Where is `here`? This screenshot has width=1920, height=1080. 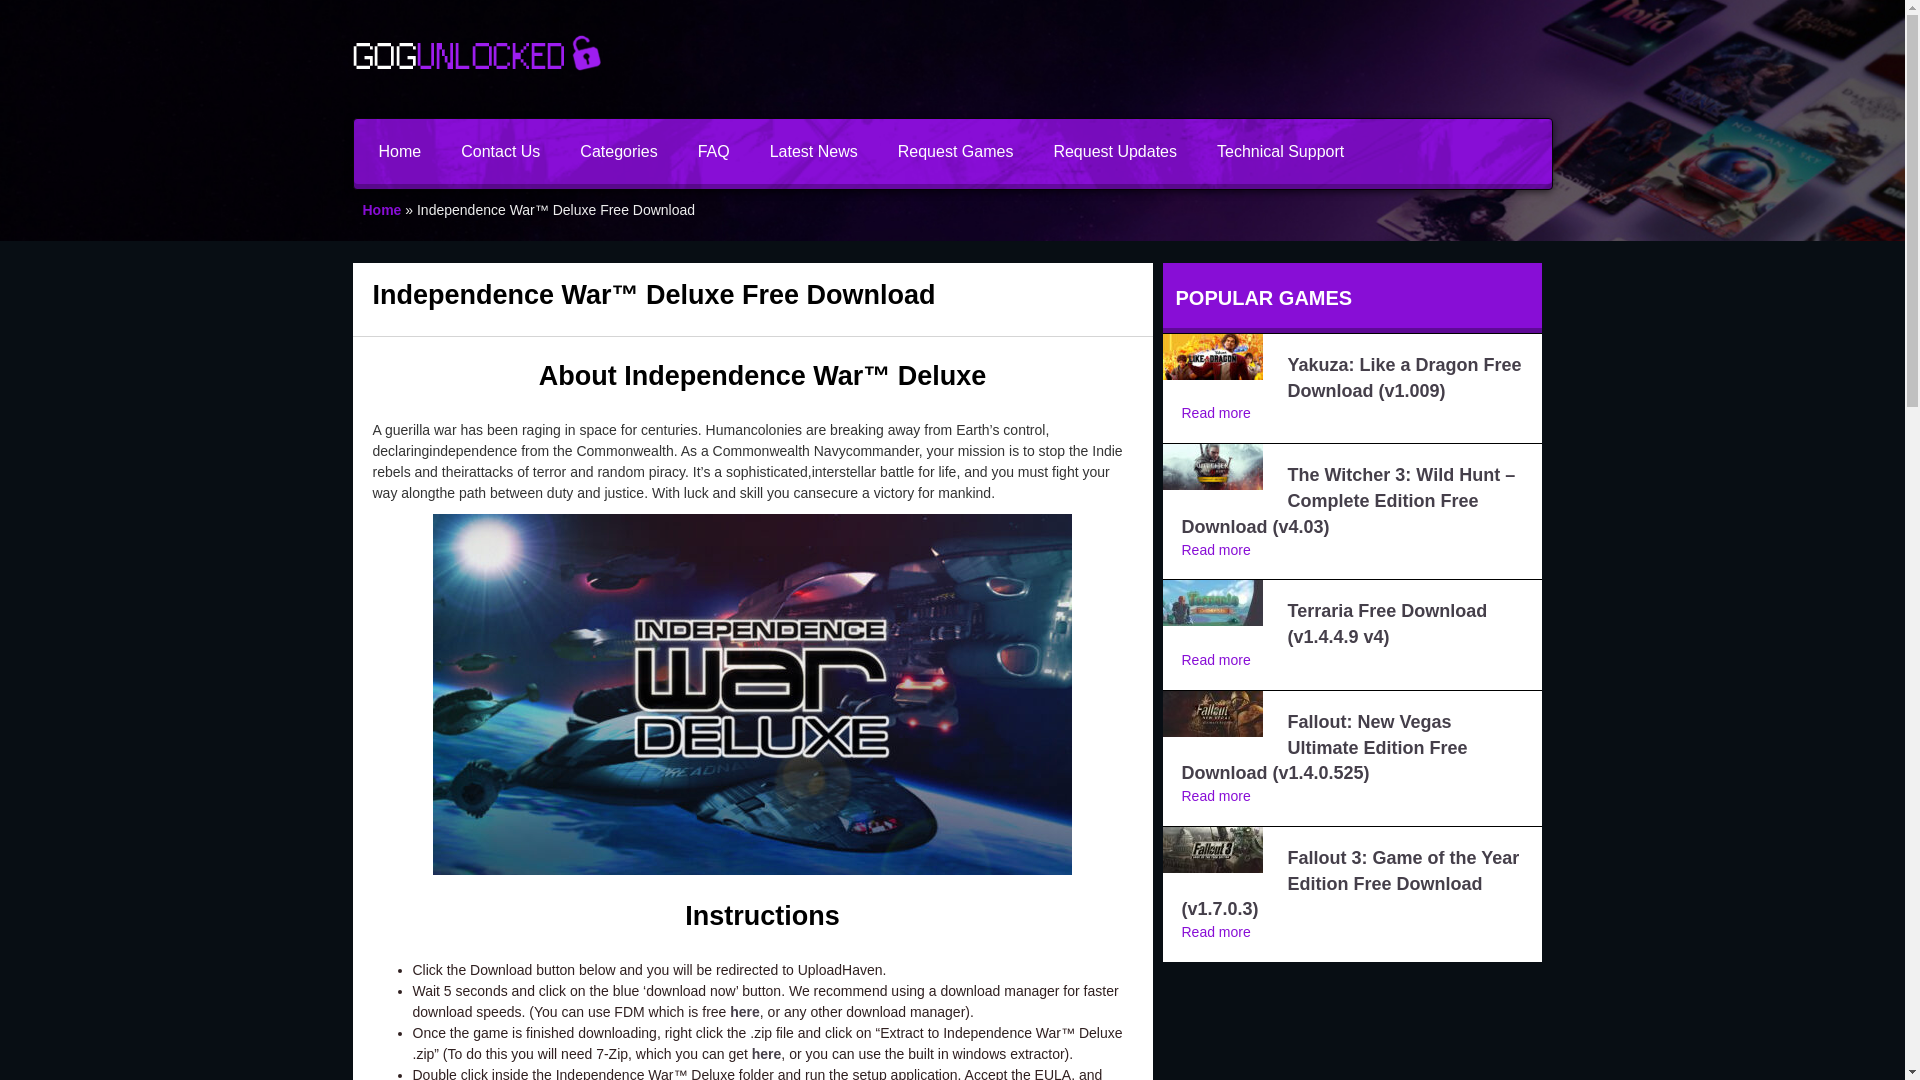
here is located at coordinates (766, 1054).